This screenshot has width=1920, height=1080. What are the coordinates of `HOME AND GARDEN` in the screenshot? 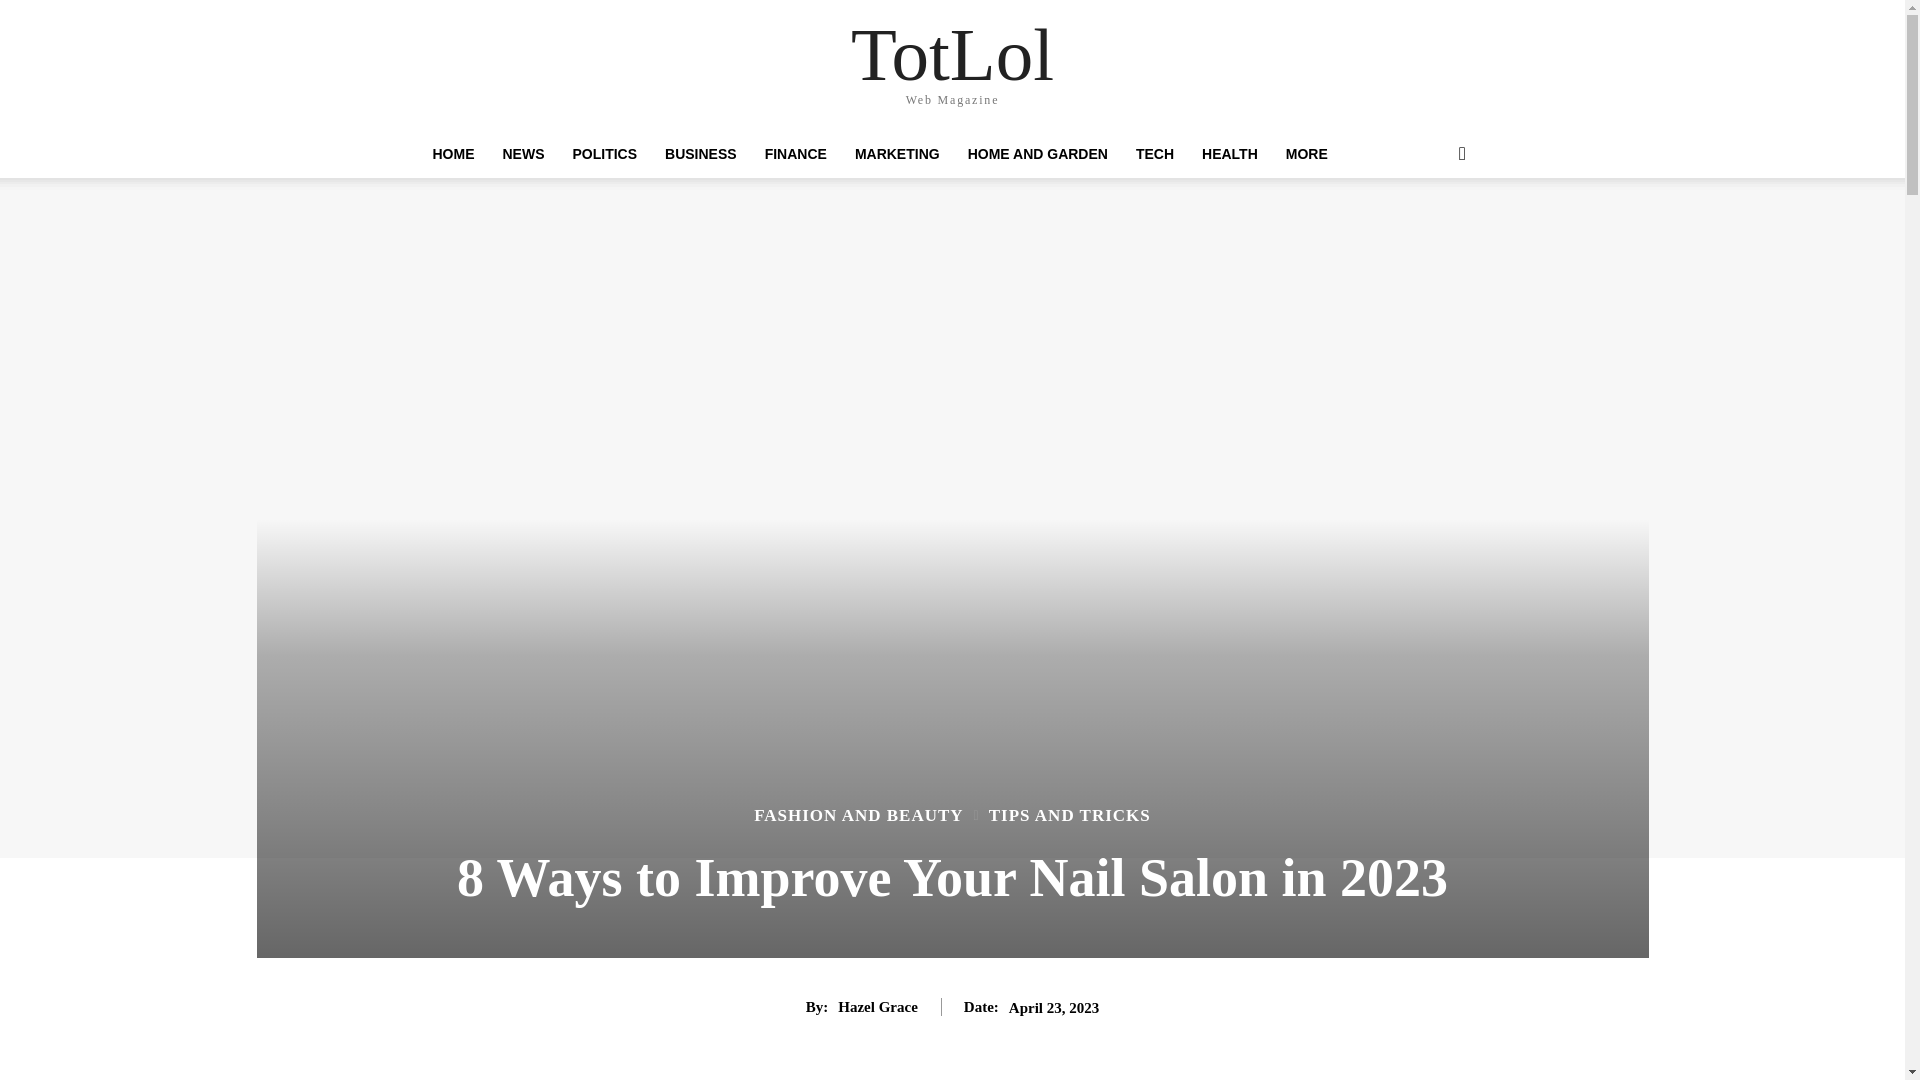 It's located at (1038, 154).